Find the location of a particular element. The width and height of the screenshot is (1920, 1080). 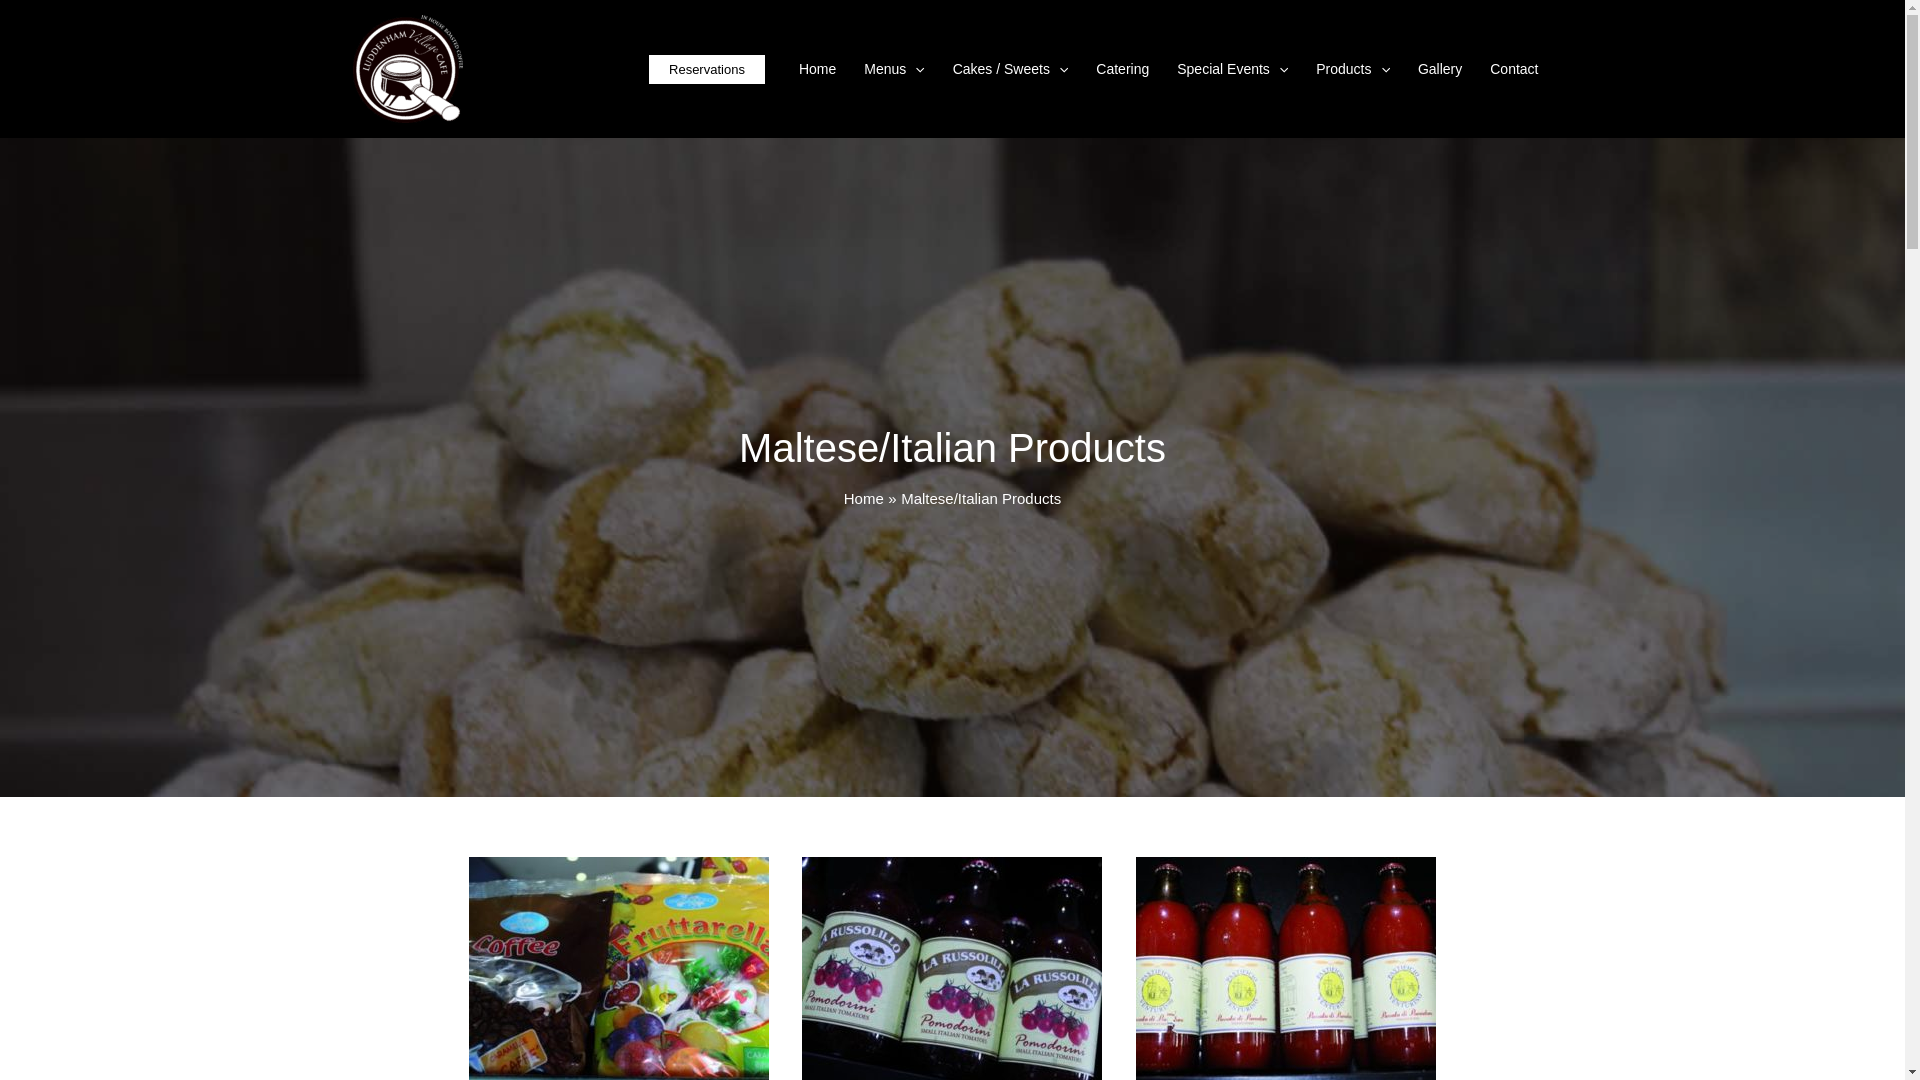

Special Events is located at coordinates (1232, 69).